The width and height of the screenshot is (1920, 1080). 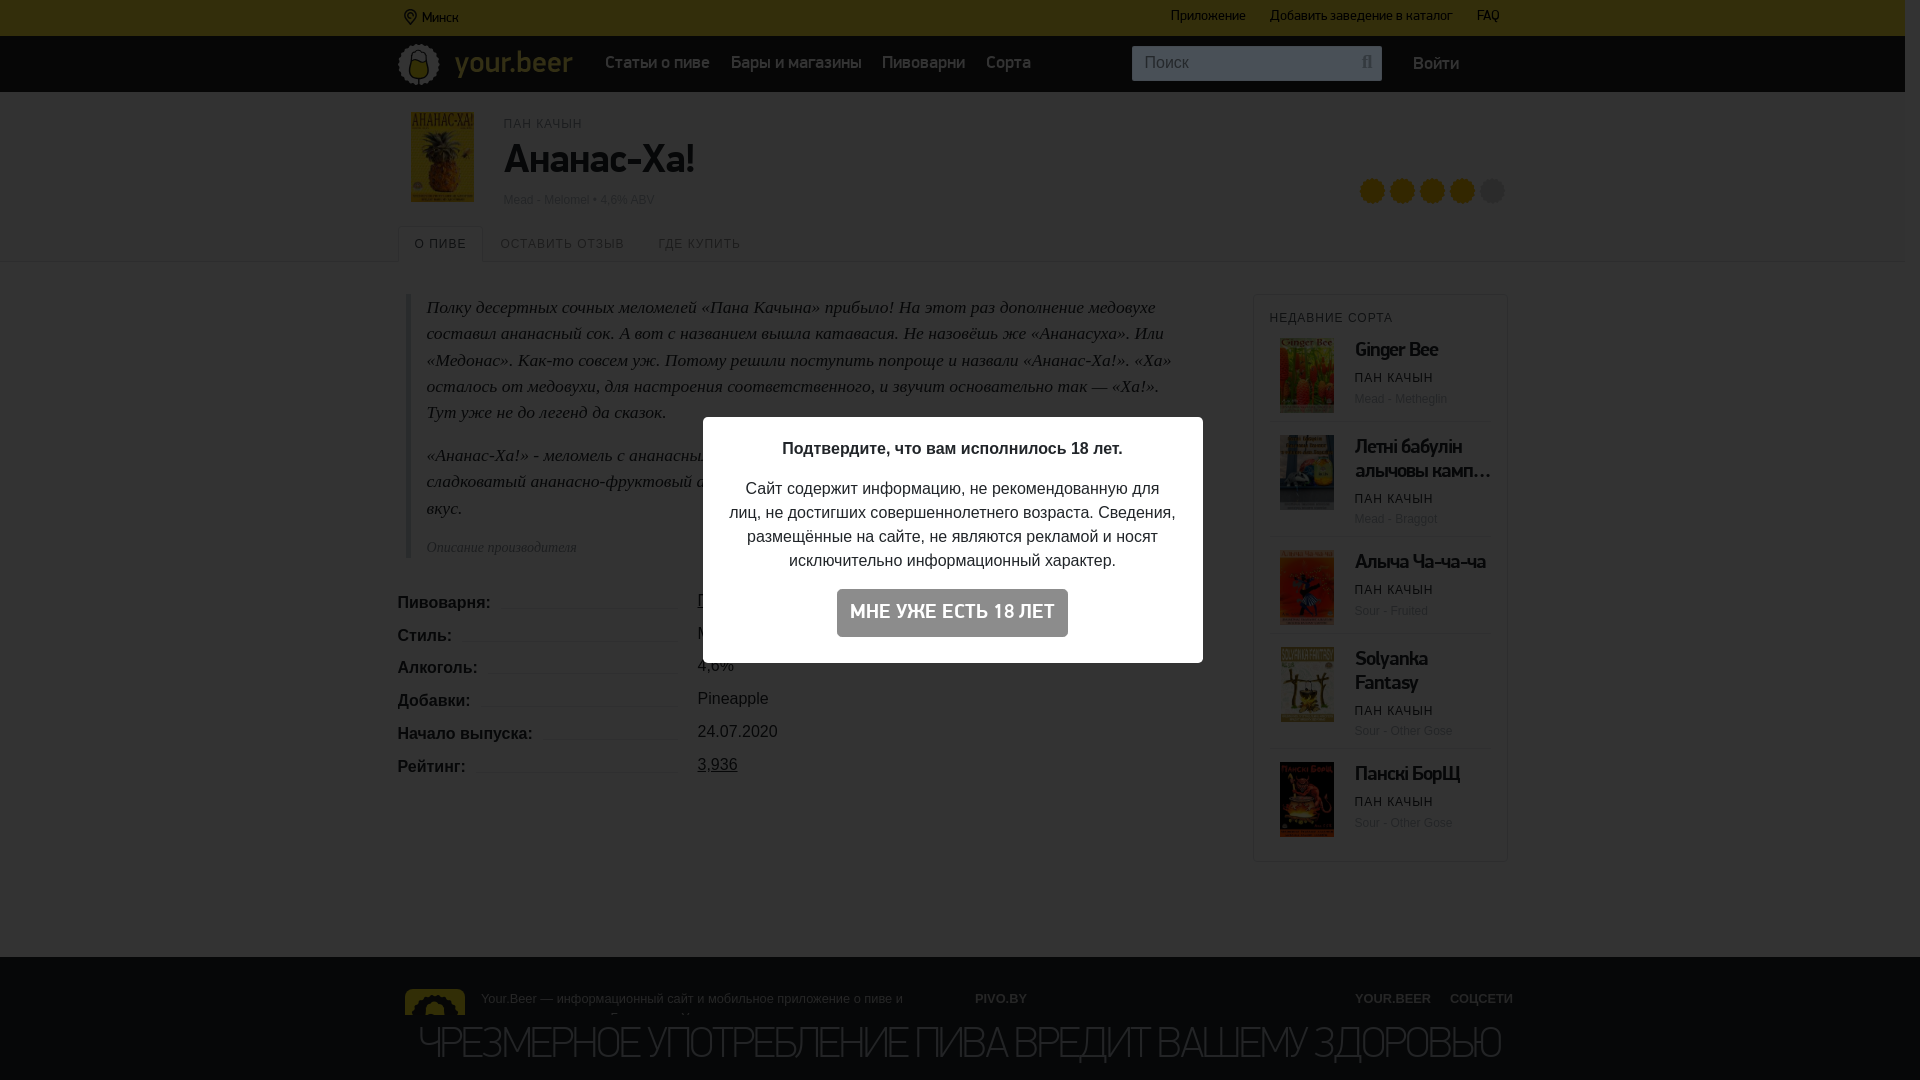 I want to click on Mead - Melomel, so click(x=547, y=200).